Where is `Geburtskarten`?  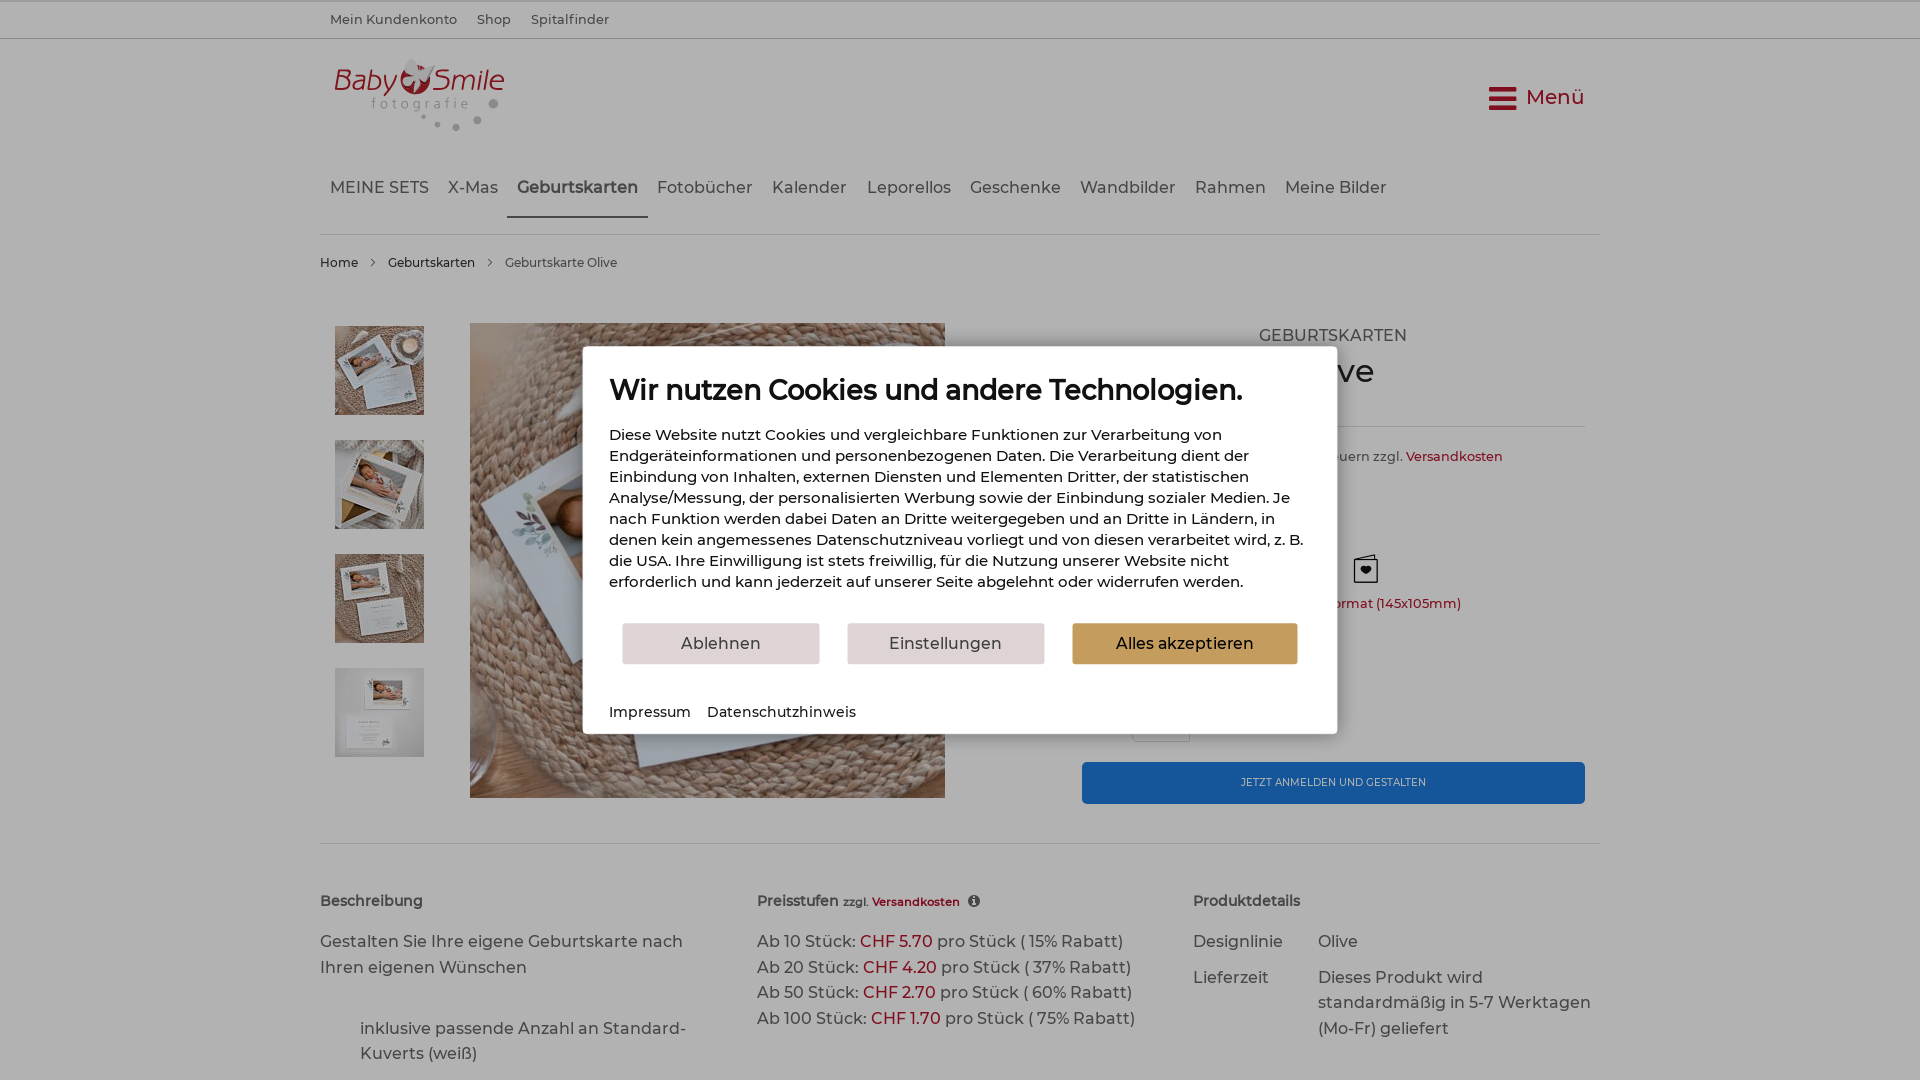
Geburtskarten is located at coordinates (576, 189).